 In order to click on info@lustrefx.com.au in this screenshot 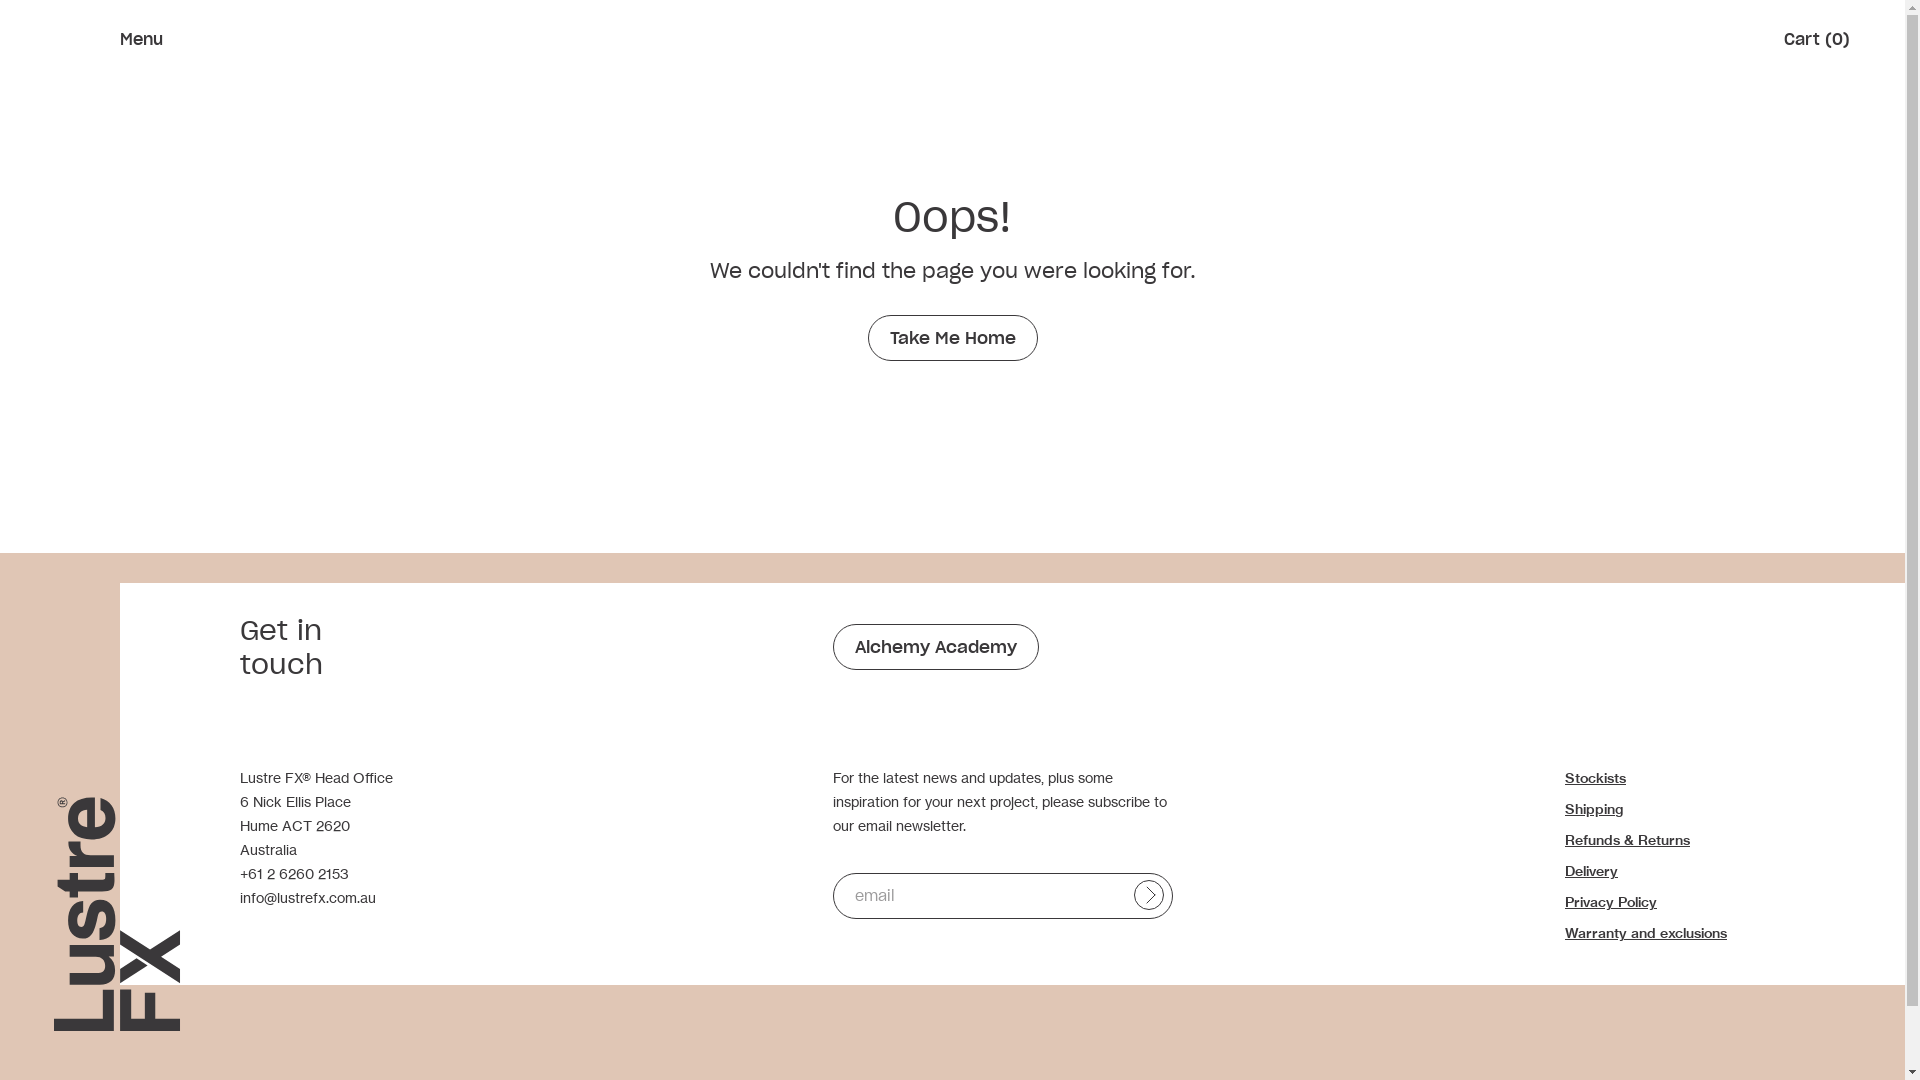, I will do `click(308, 898)`.